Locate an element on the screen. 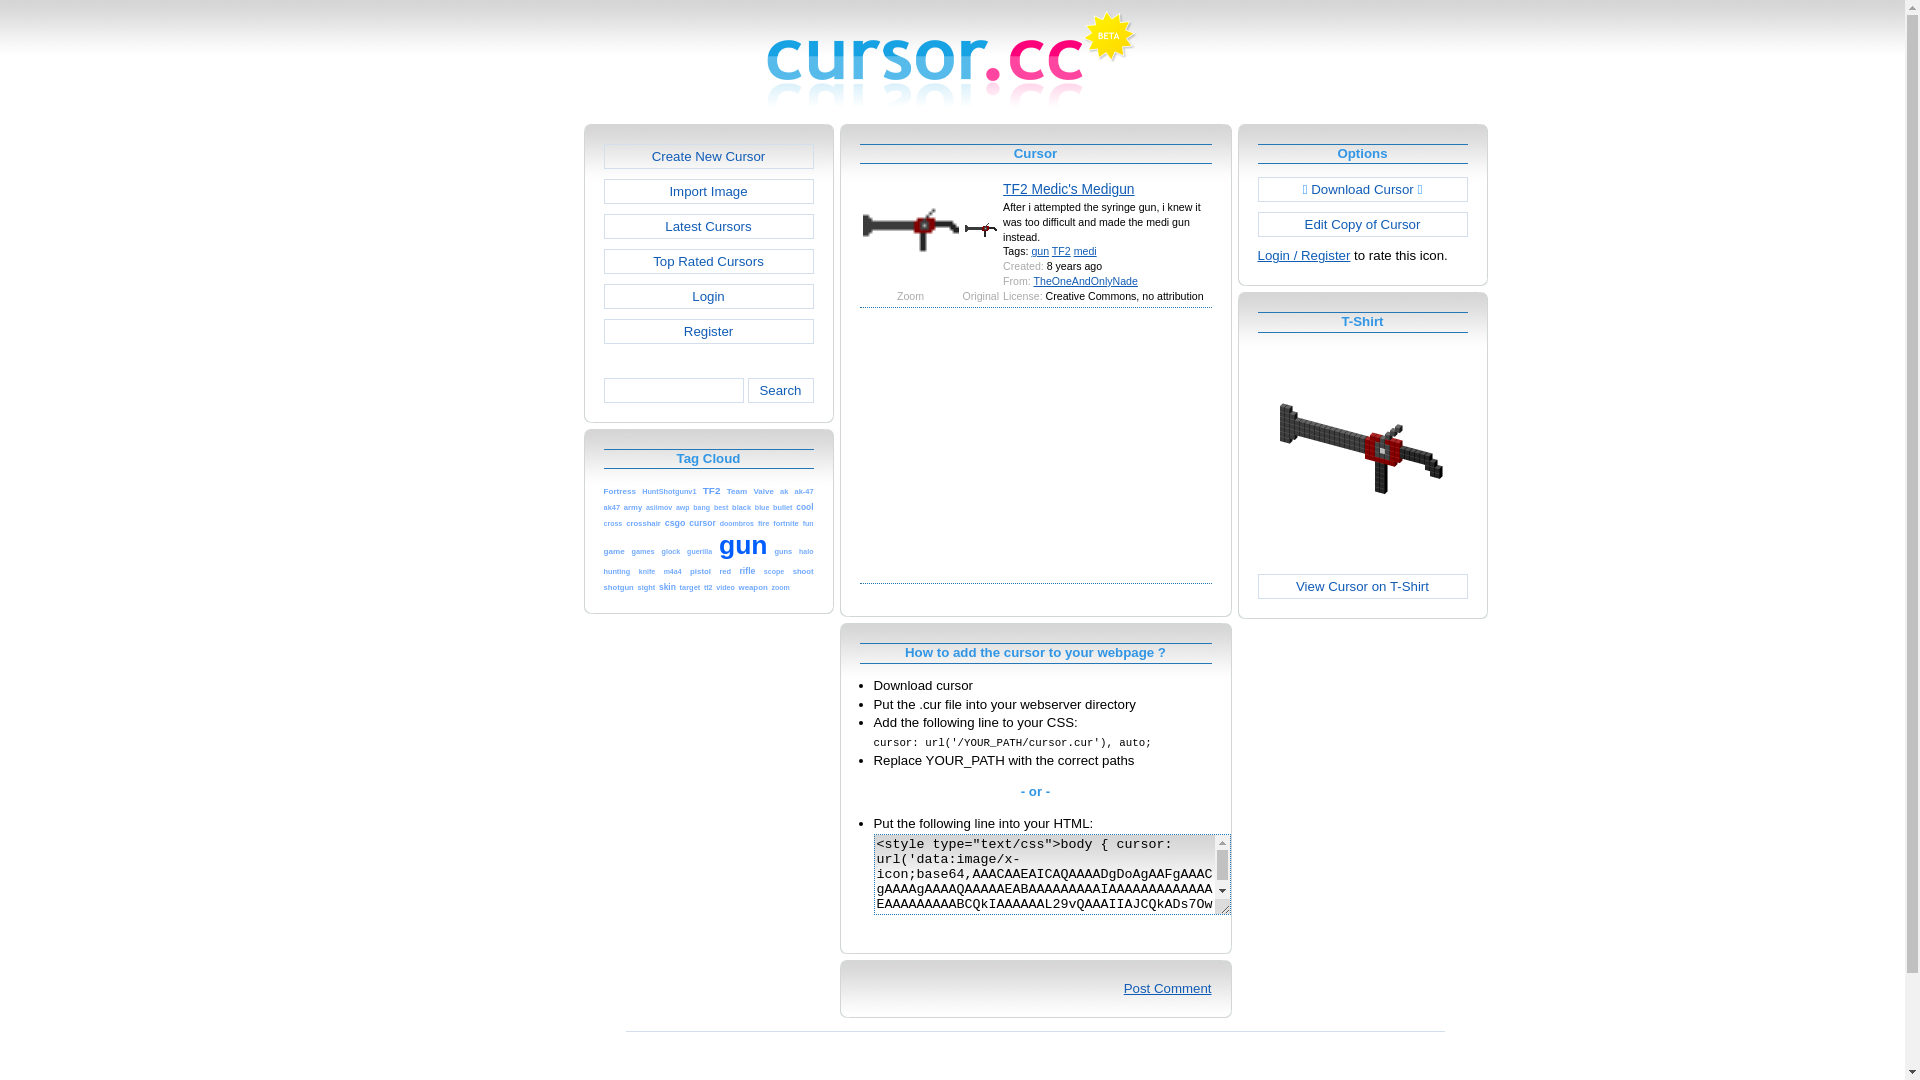 This screenshot has width=1920, height=1080. knife is located at coordinates (647, 570).